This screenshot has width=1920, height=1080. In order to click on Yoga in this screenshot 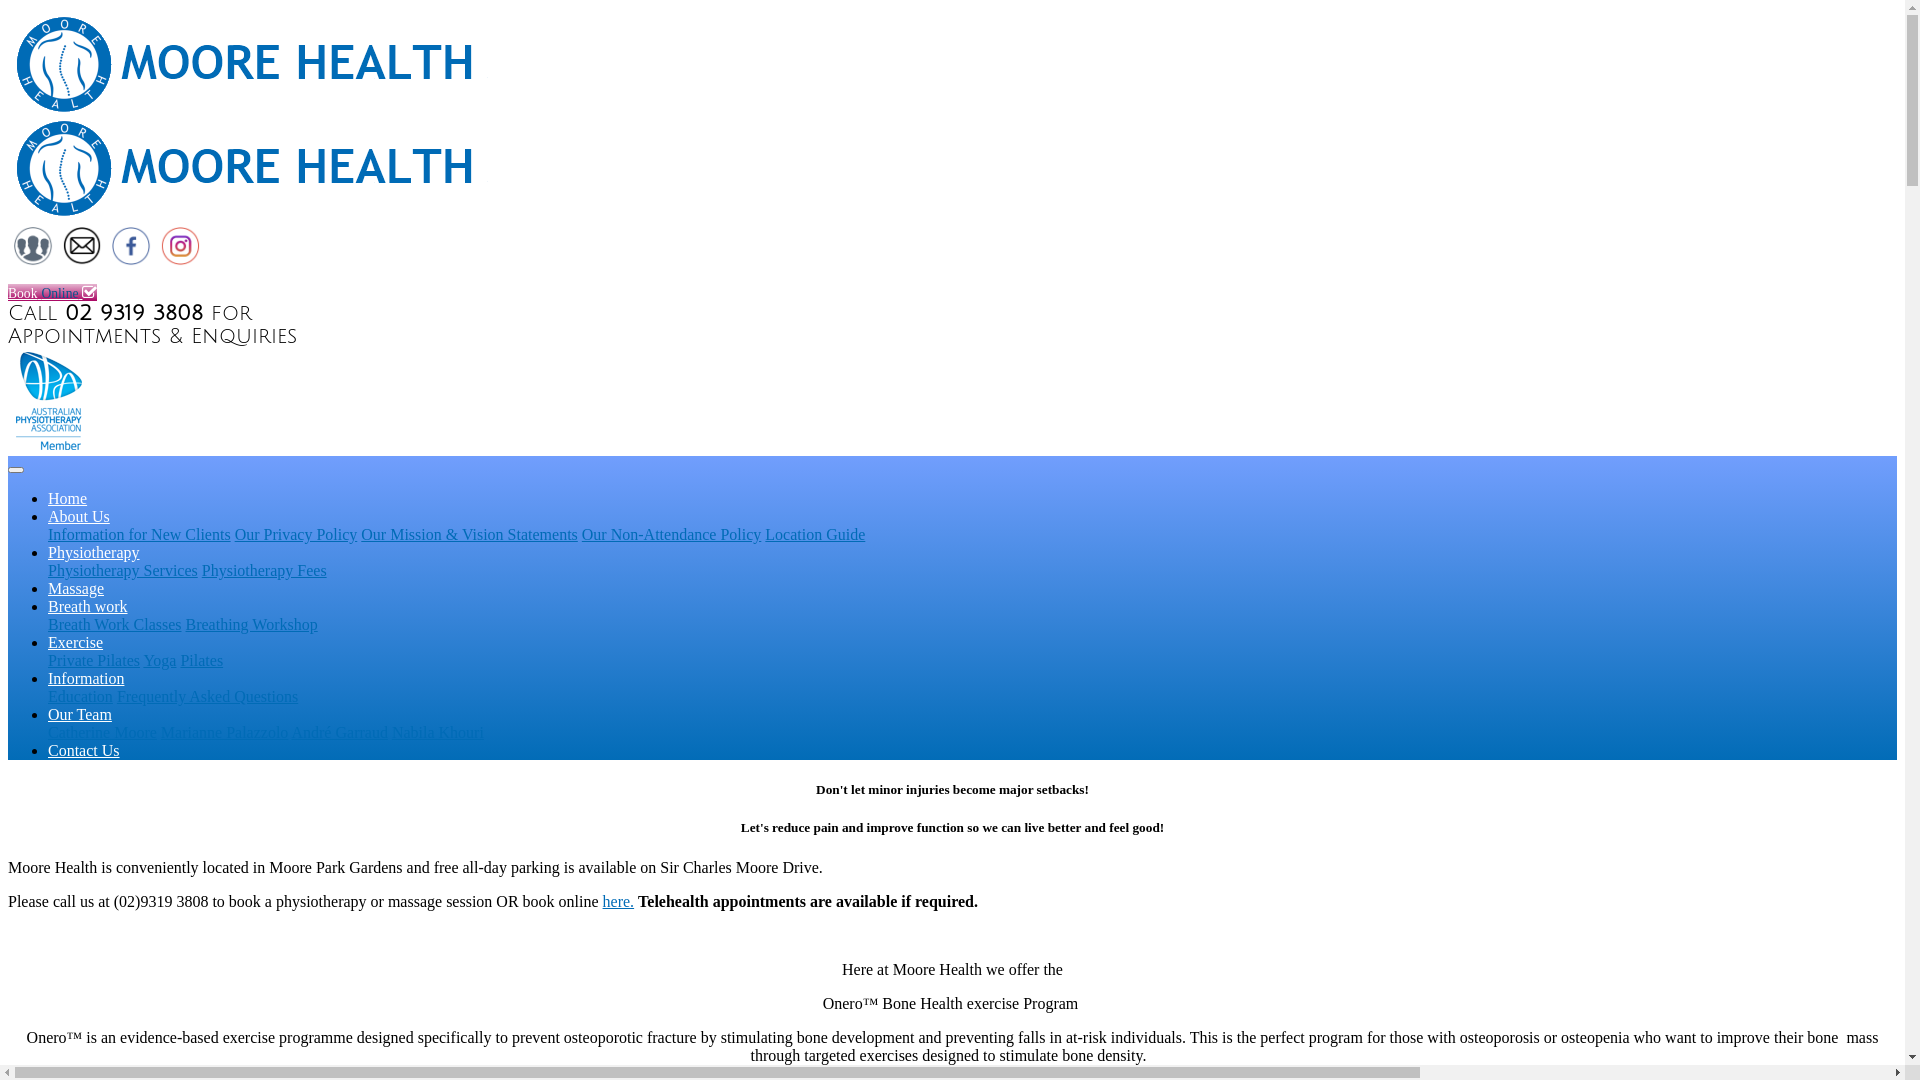, I will do `click(160, 660)`.